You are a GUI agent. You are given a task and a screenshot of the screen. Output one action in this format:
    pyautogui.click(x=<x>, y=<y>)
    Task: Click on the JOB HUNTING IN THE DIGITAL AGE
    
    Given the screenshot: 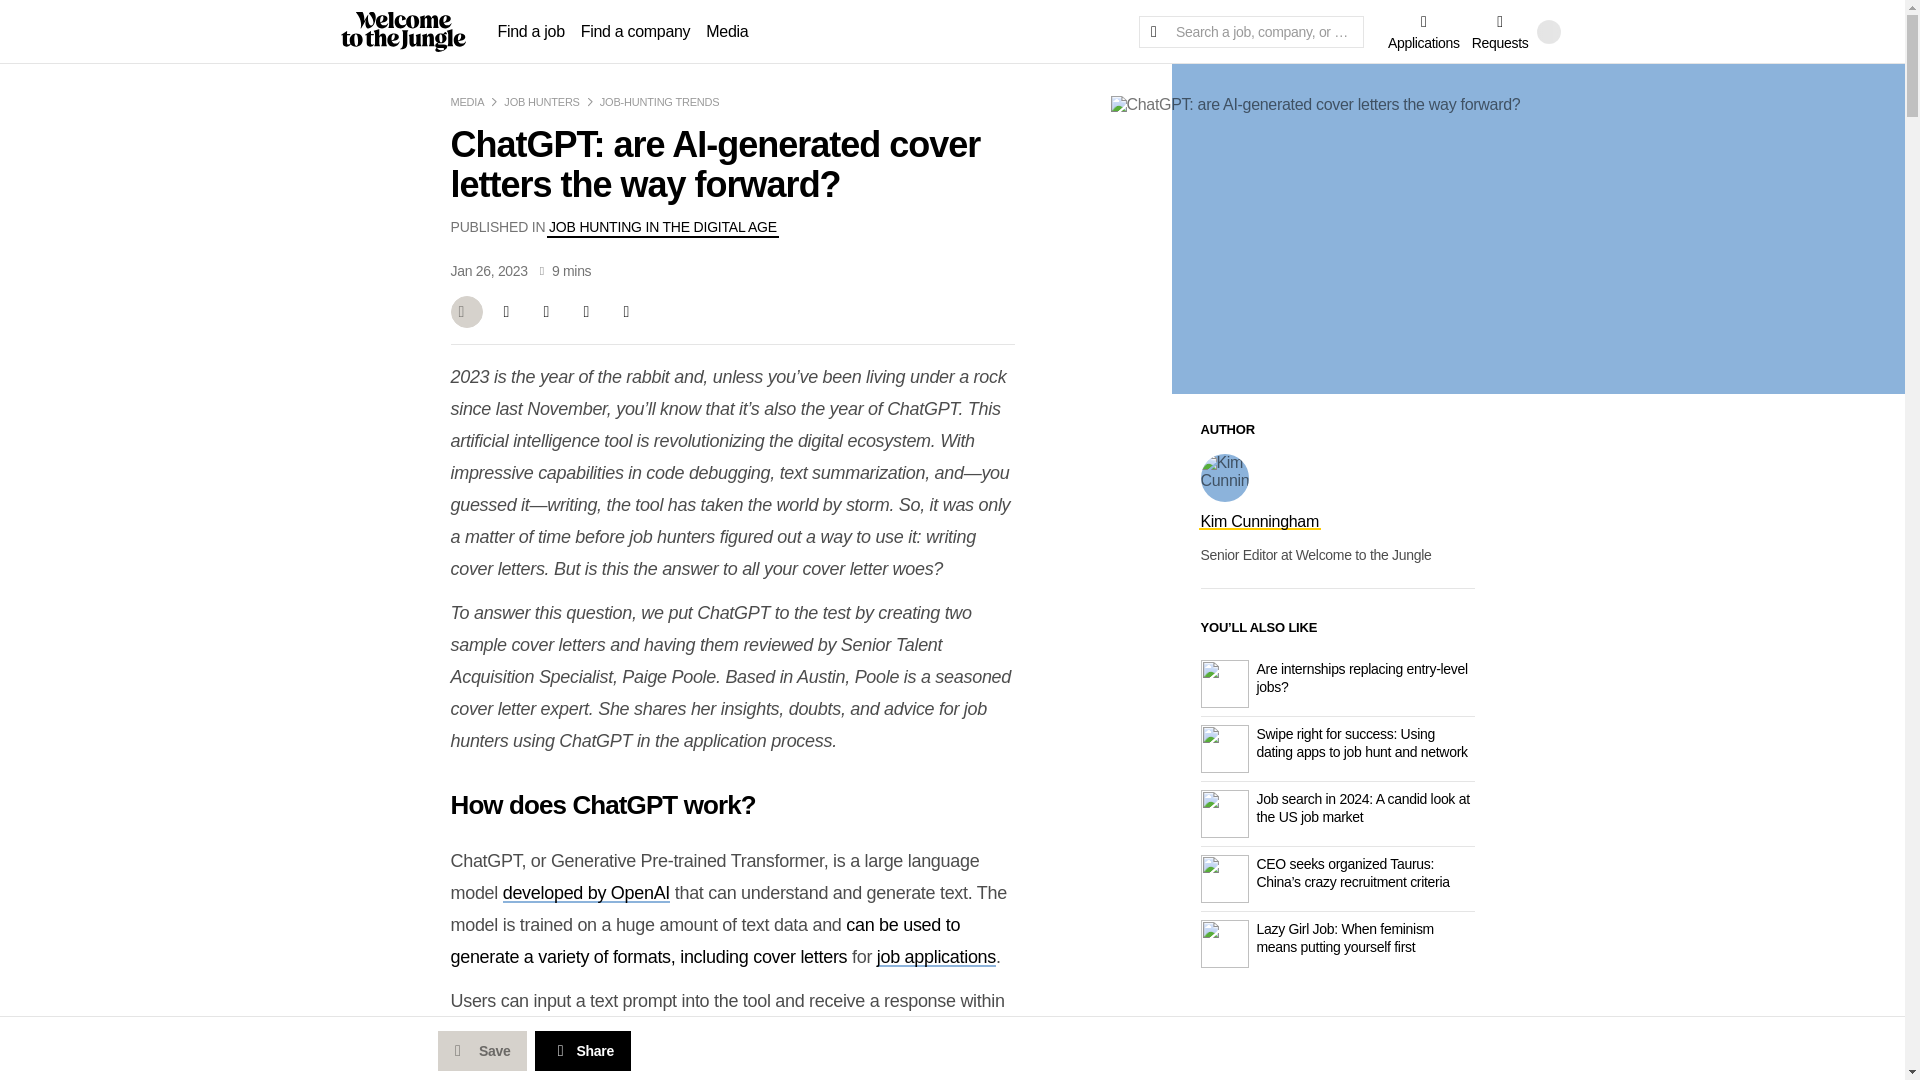 What is the action you would take?
    pyautogui.click(x=663, y=227)
    